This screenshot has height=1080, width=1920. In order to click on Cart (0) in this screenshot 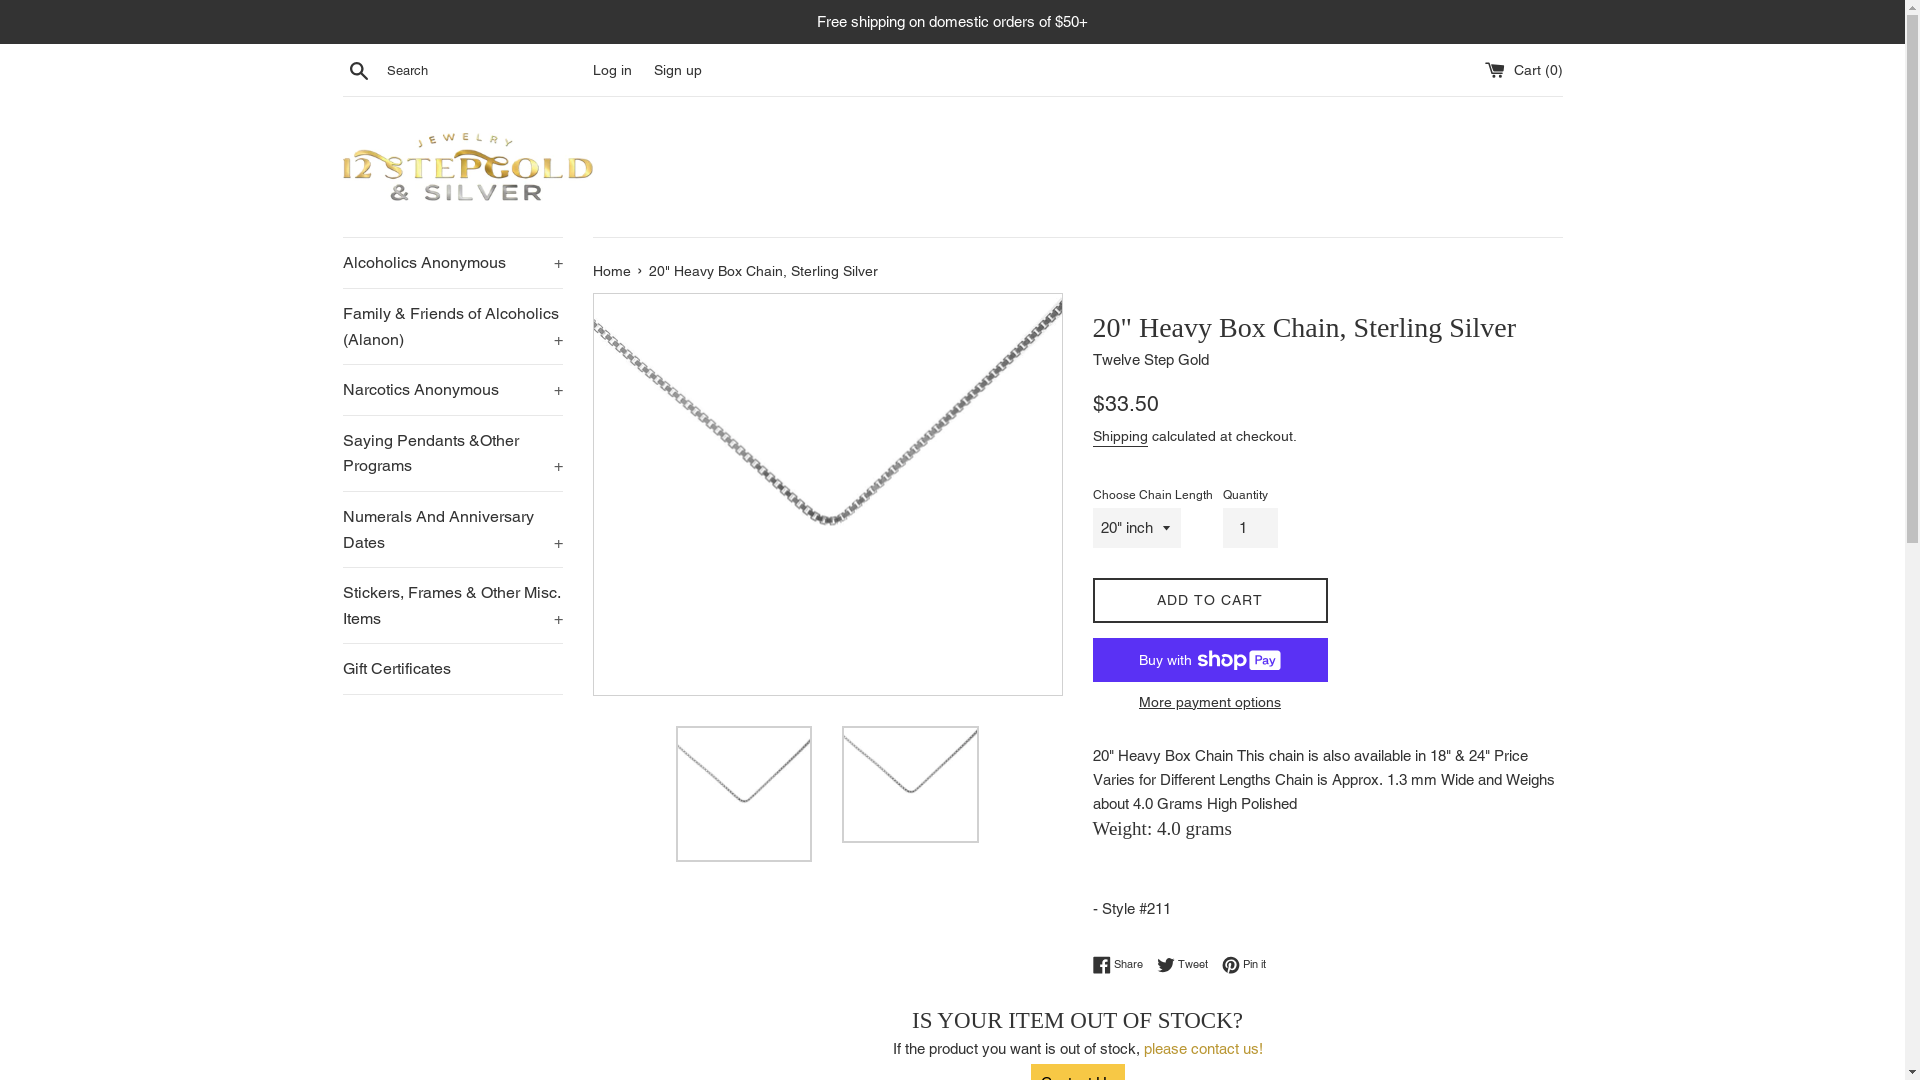, I will do `click(1523, 70)`.